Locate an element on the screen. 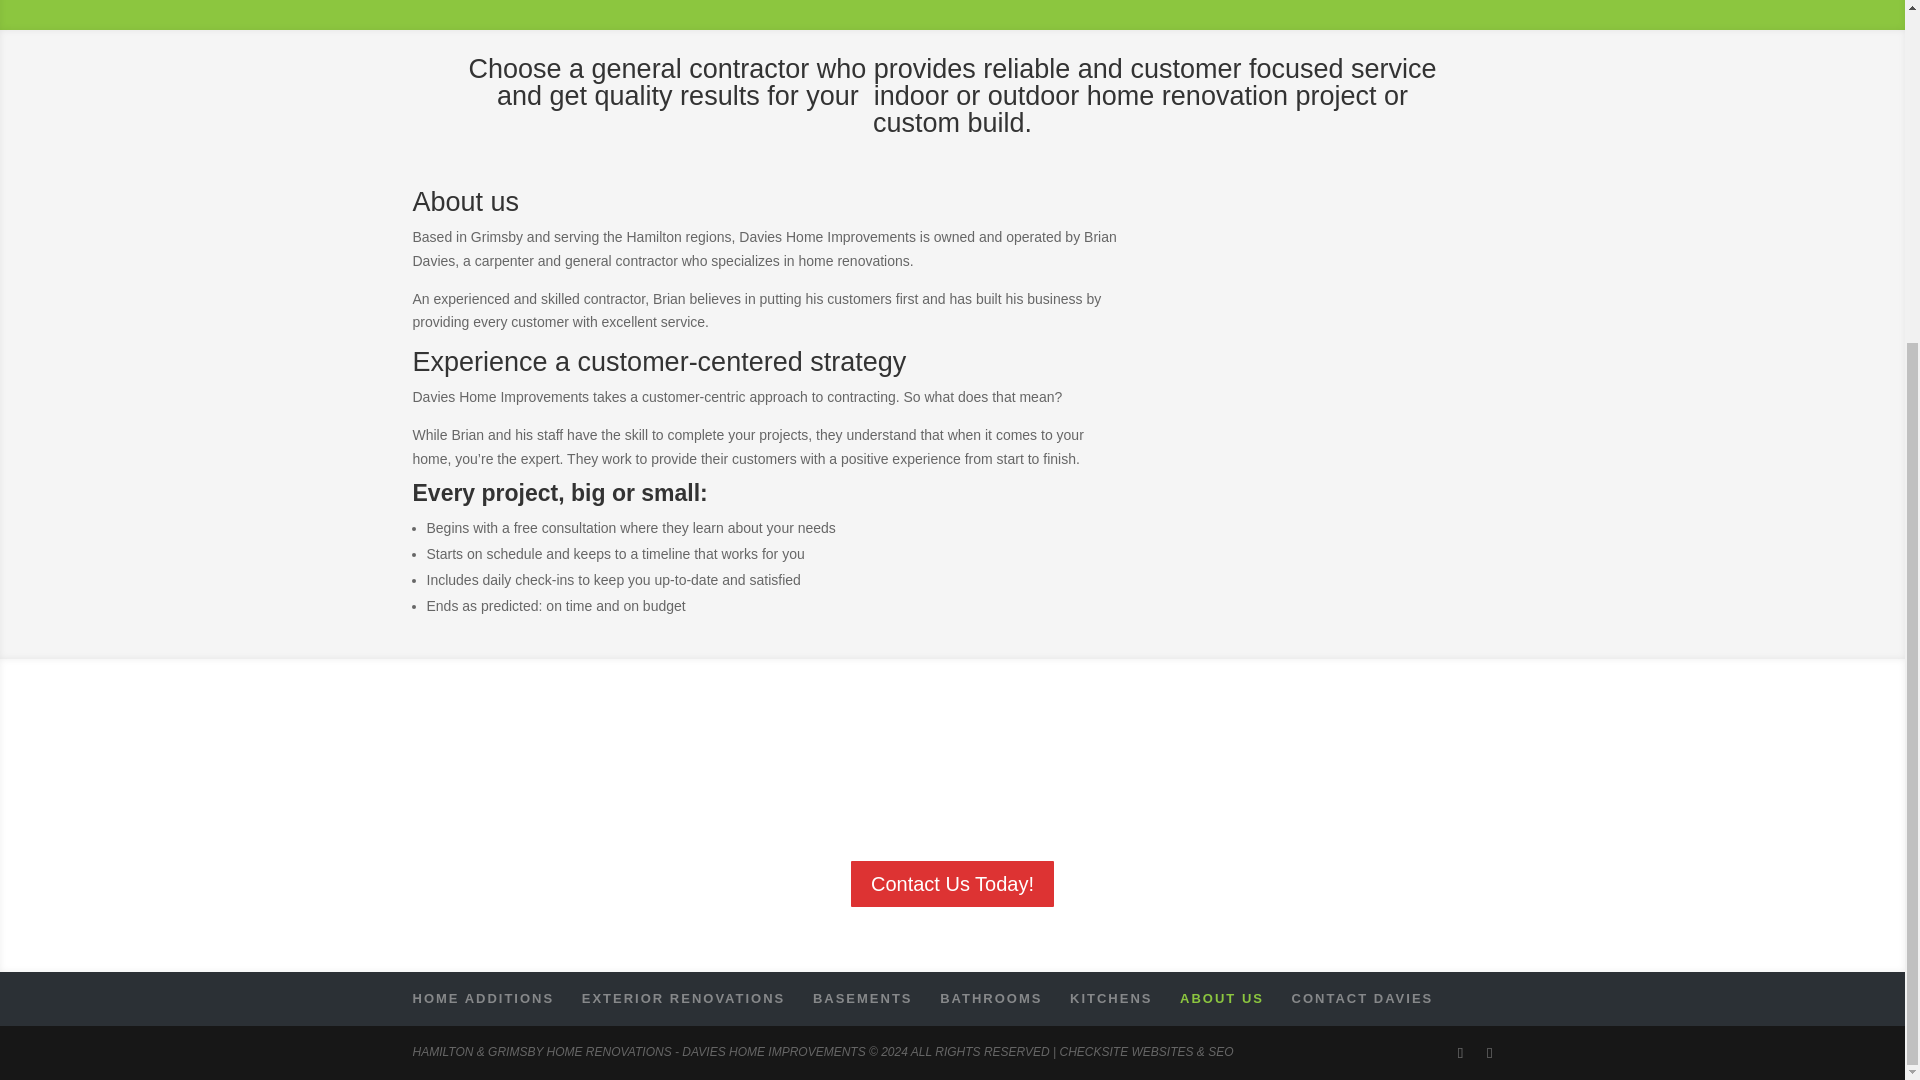 The width and height of the screenshot is (1920, 1080). ABOUT US is located at coordinates (1222, 998).